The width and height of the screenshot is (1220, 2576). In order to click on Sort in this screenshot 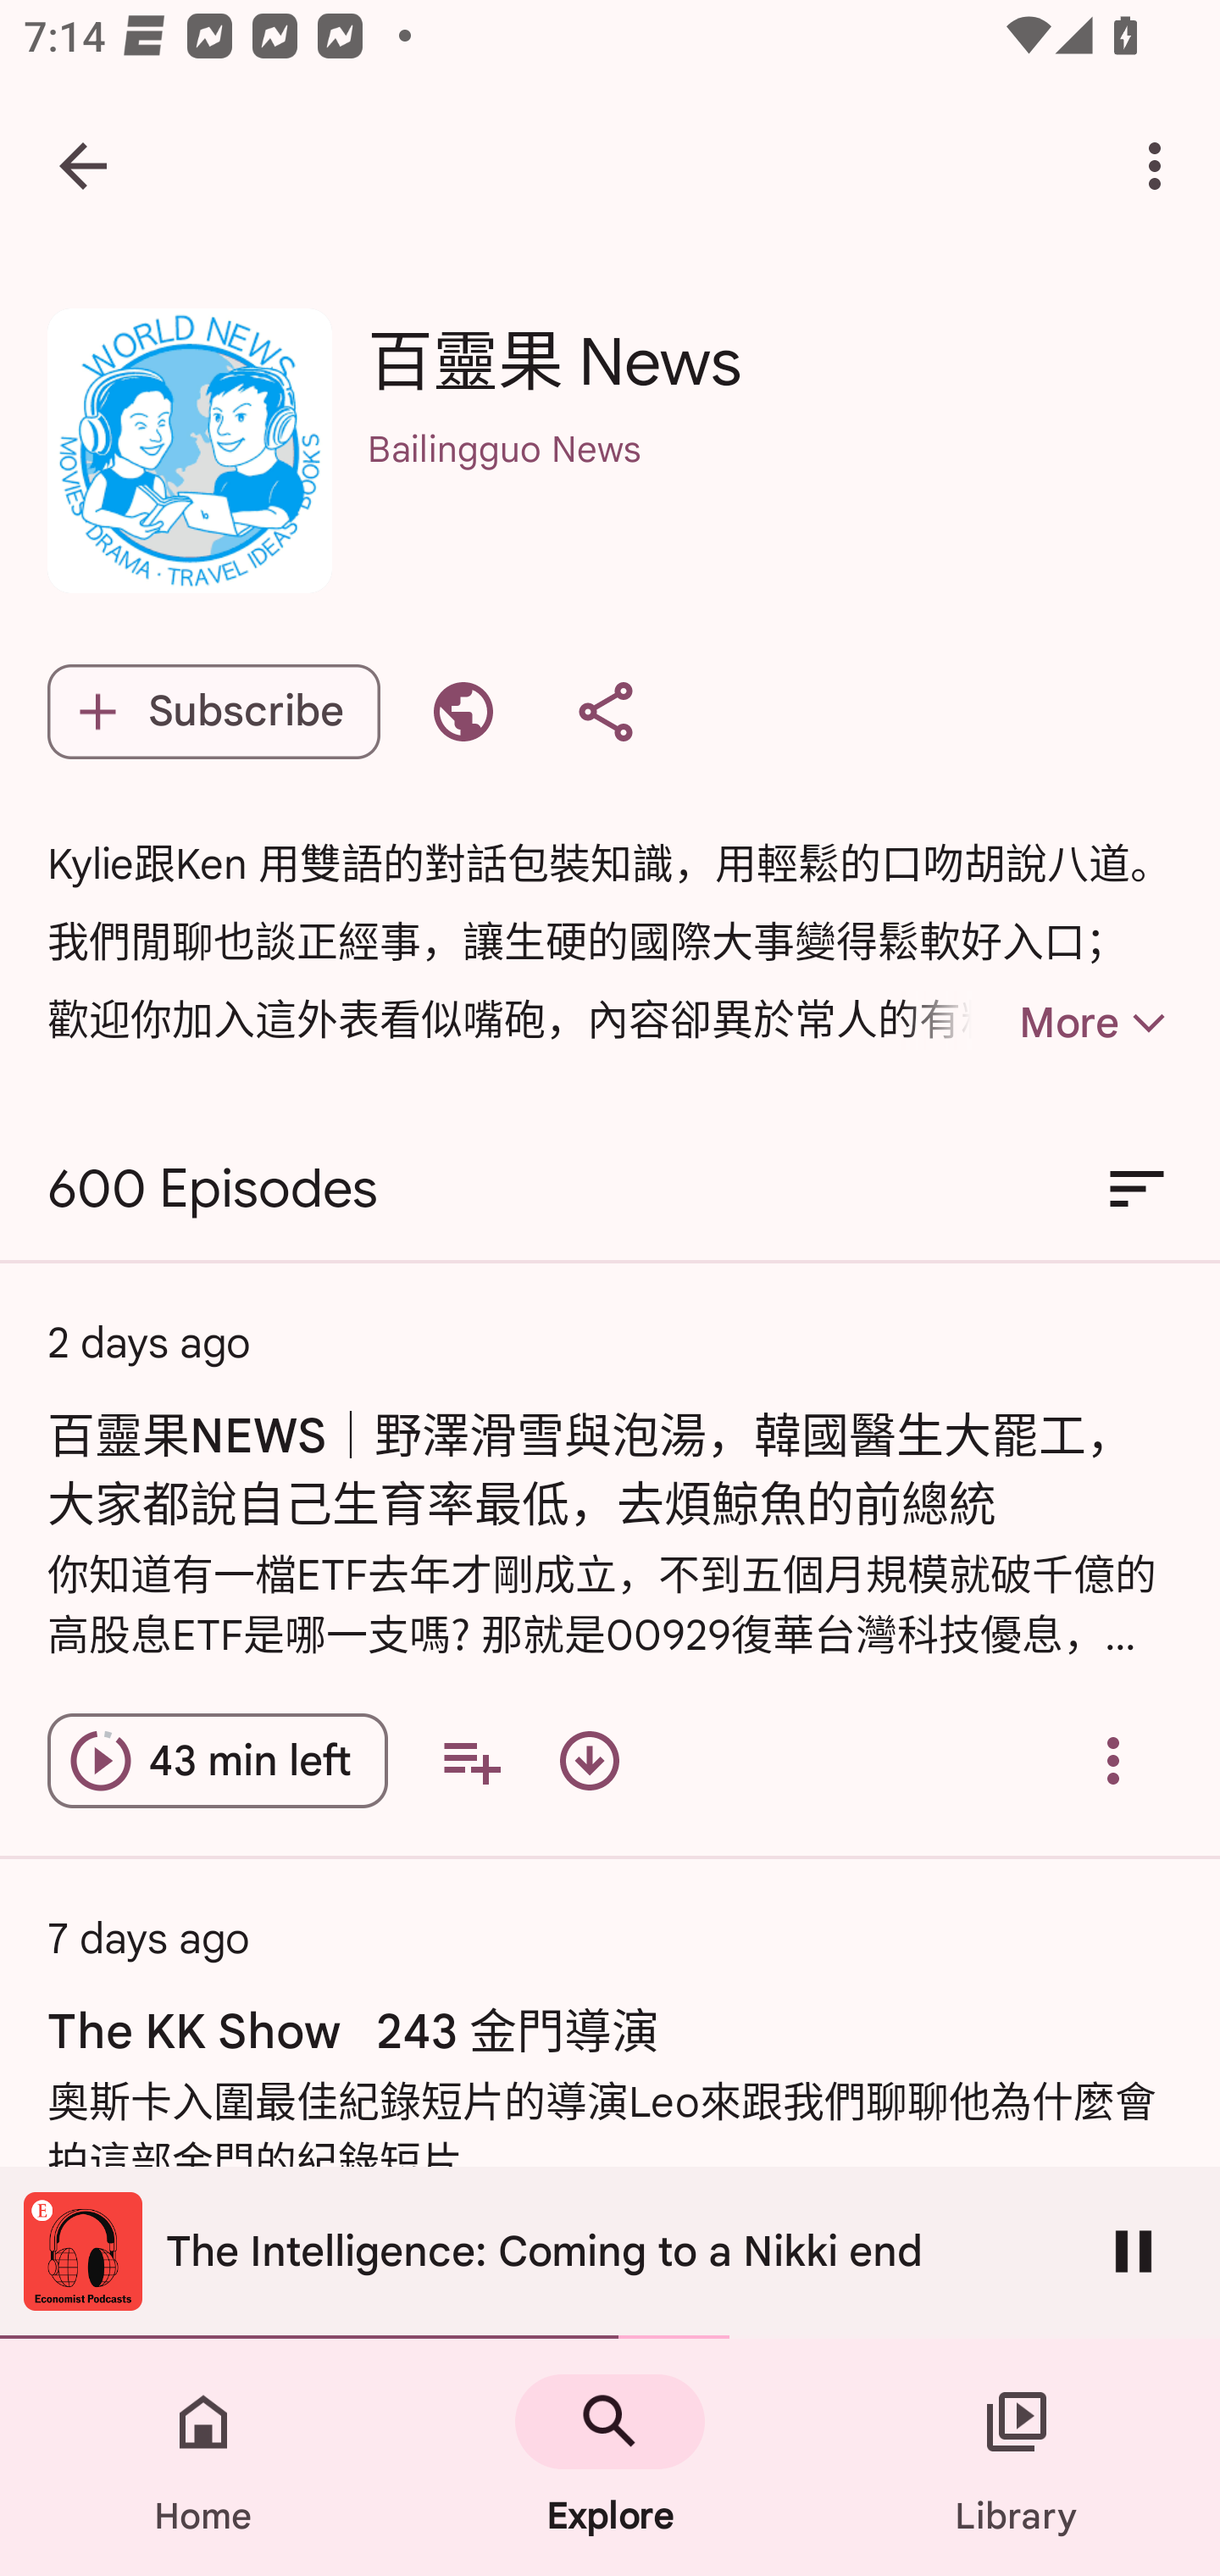, I will do `click(1137, 1188)`.